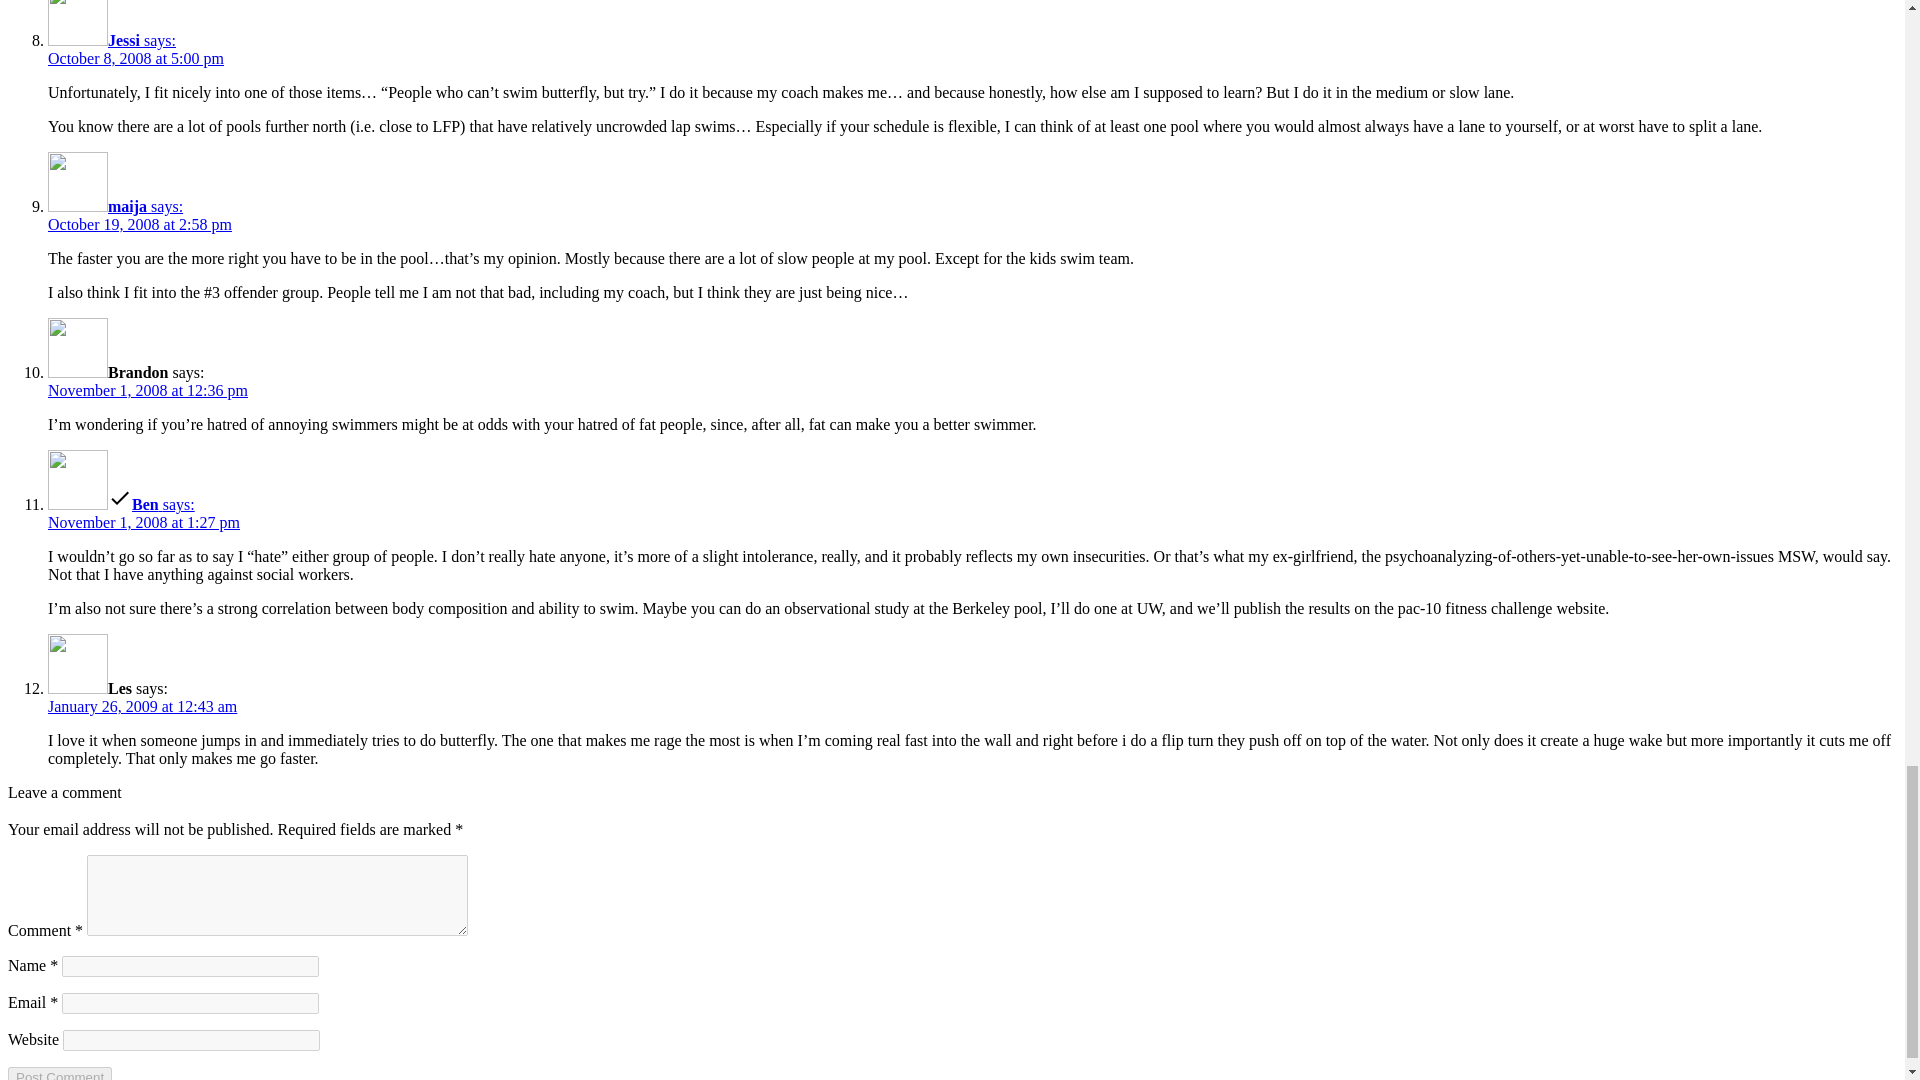  What do you see at coordinates (136, 58) in the screenshot?
I see `October 8, 2008 at 5:00 pm` at bounding box center [136, 58].